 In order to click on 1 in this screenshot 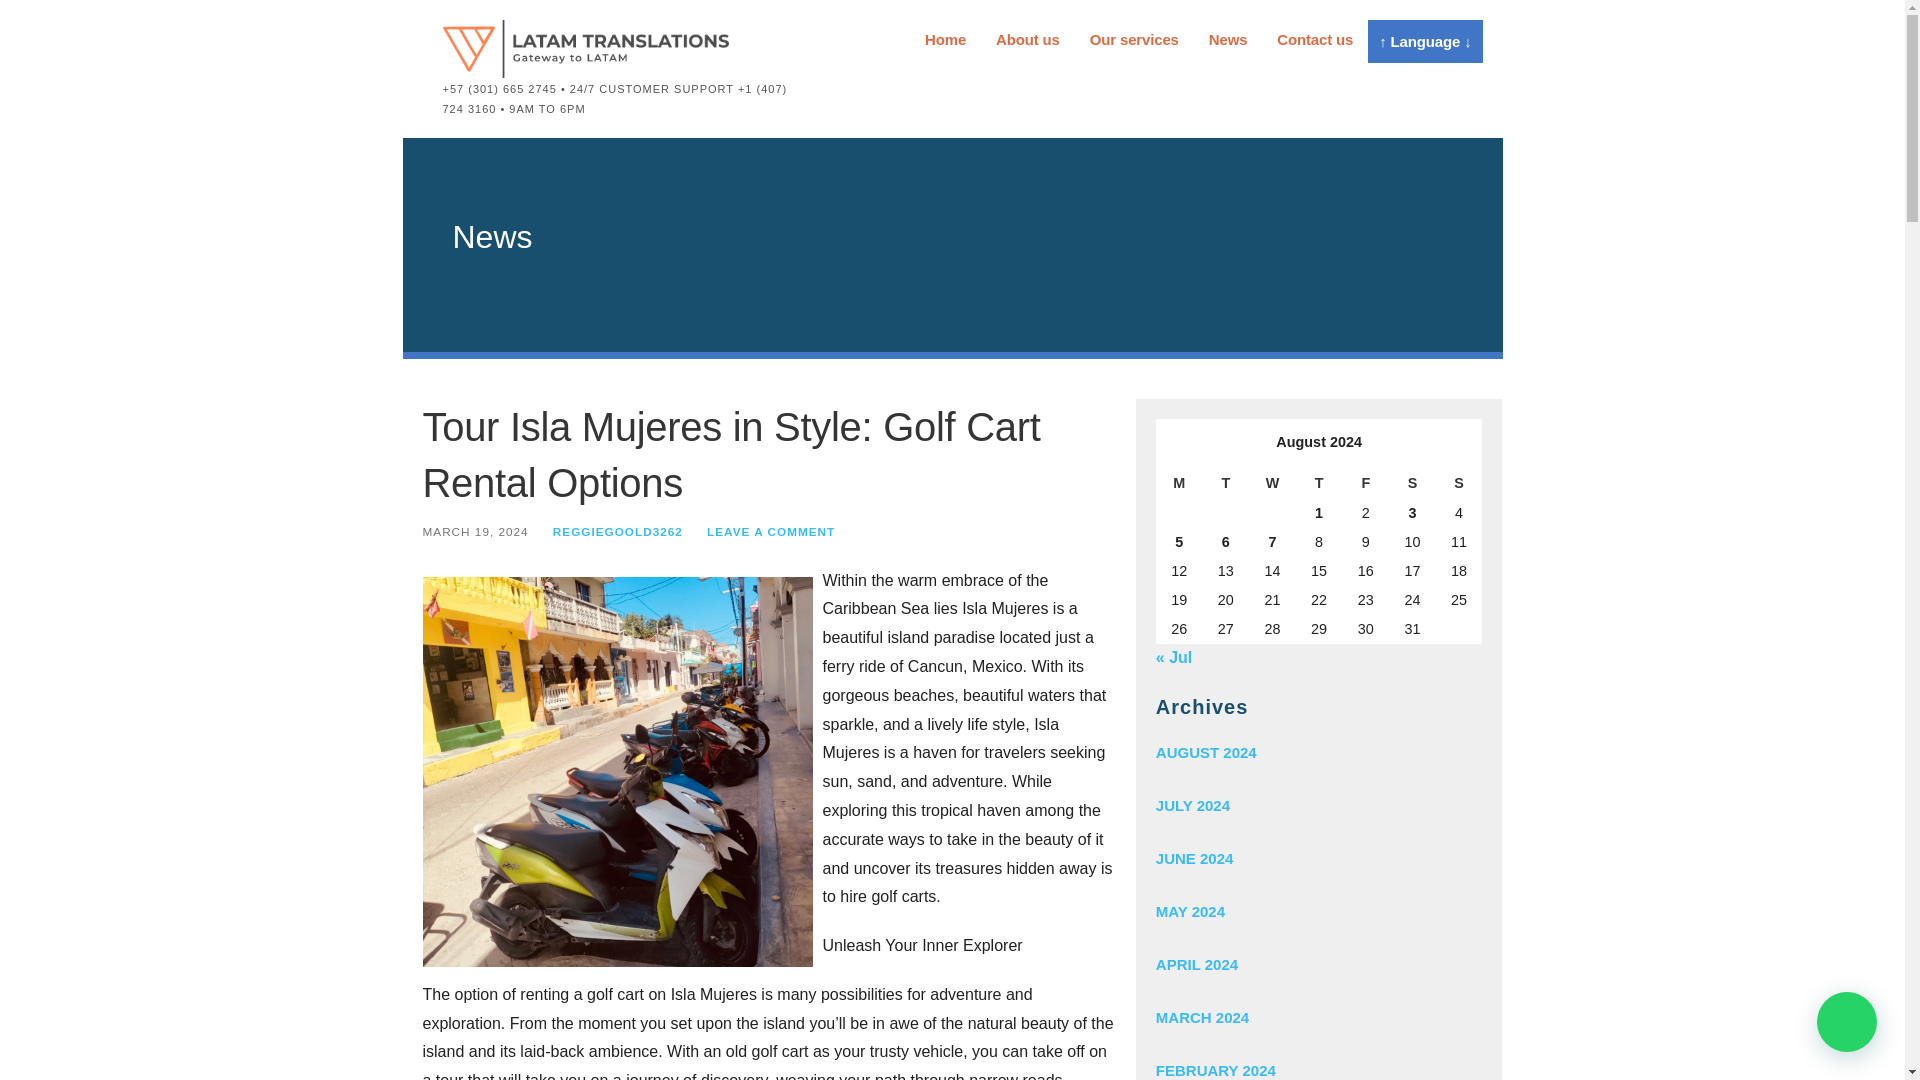, I will do `click(1320, 514)`.